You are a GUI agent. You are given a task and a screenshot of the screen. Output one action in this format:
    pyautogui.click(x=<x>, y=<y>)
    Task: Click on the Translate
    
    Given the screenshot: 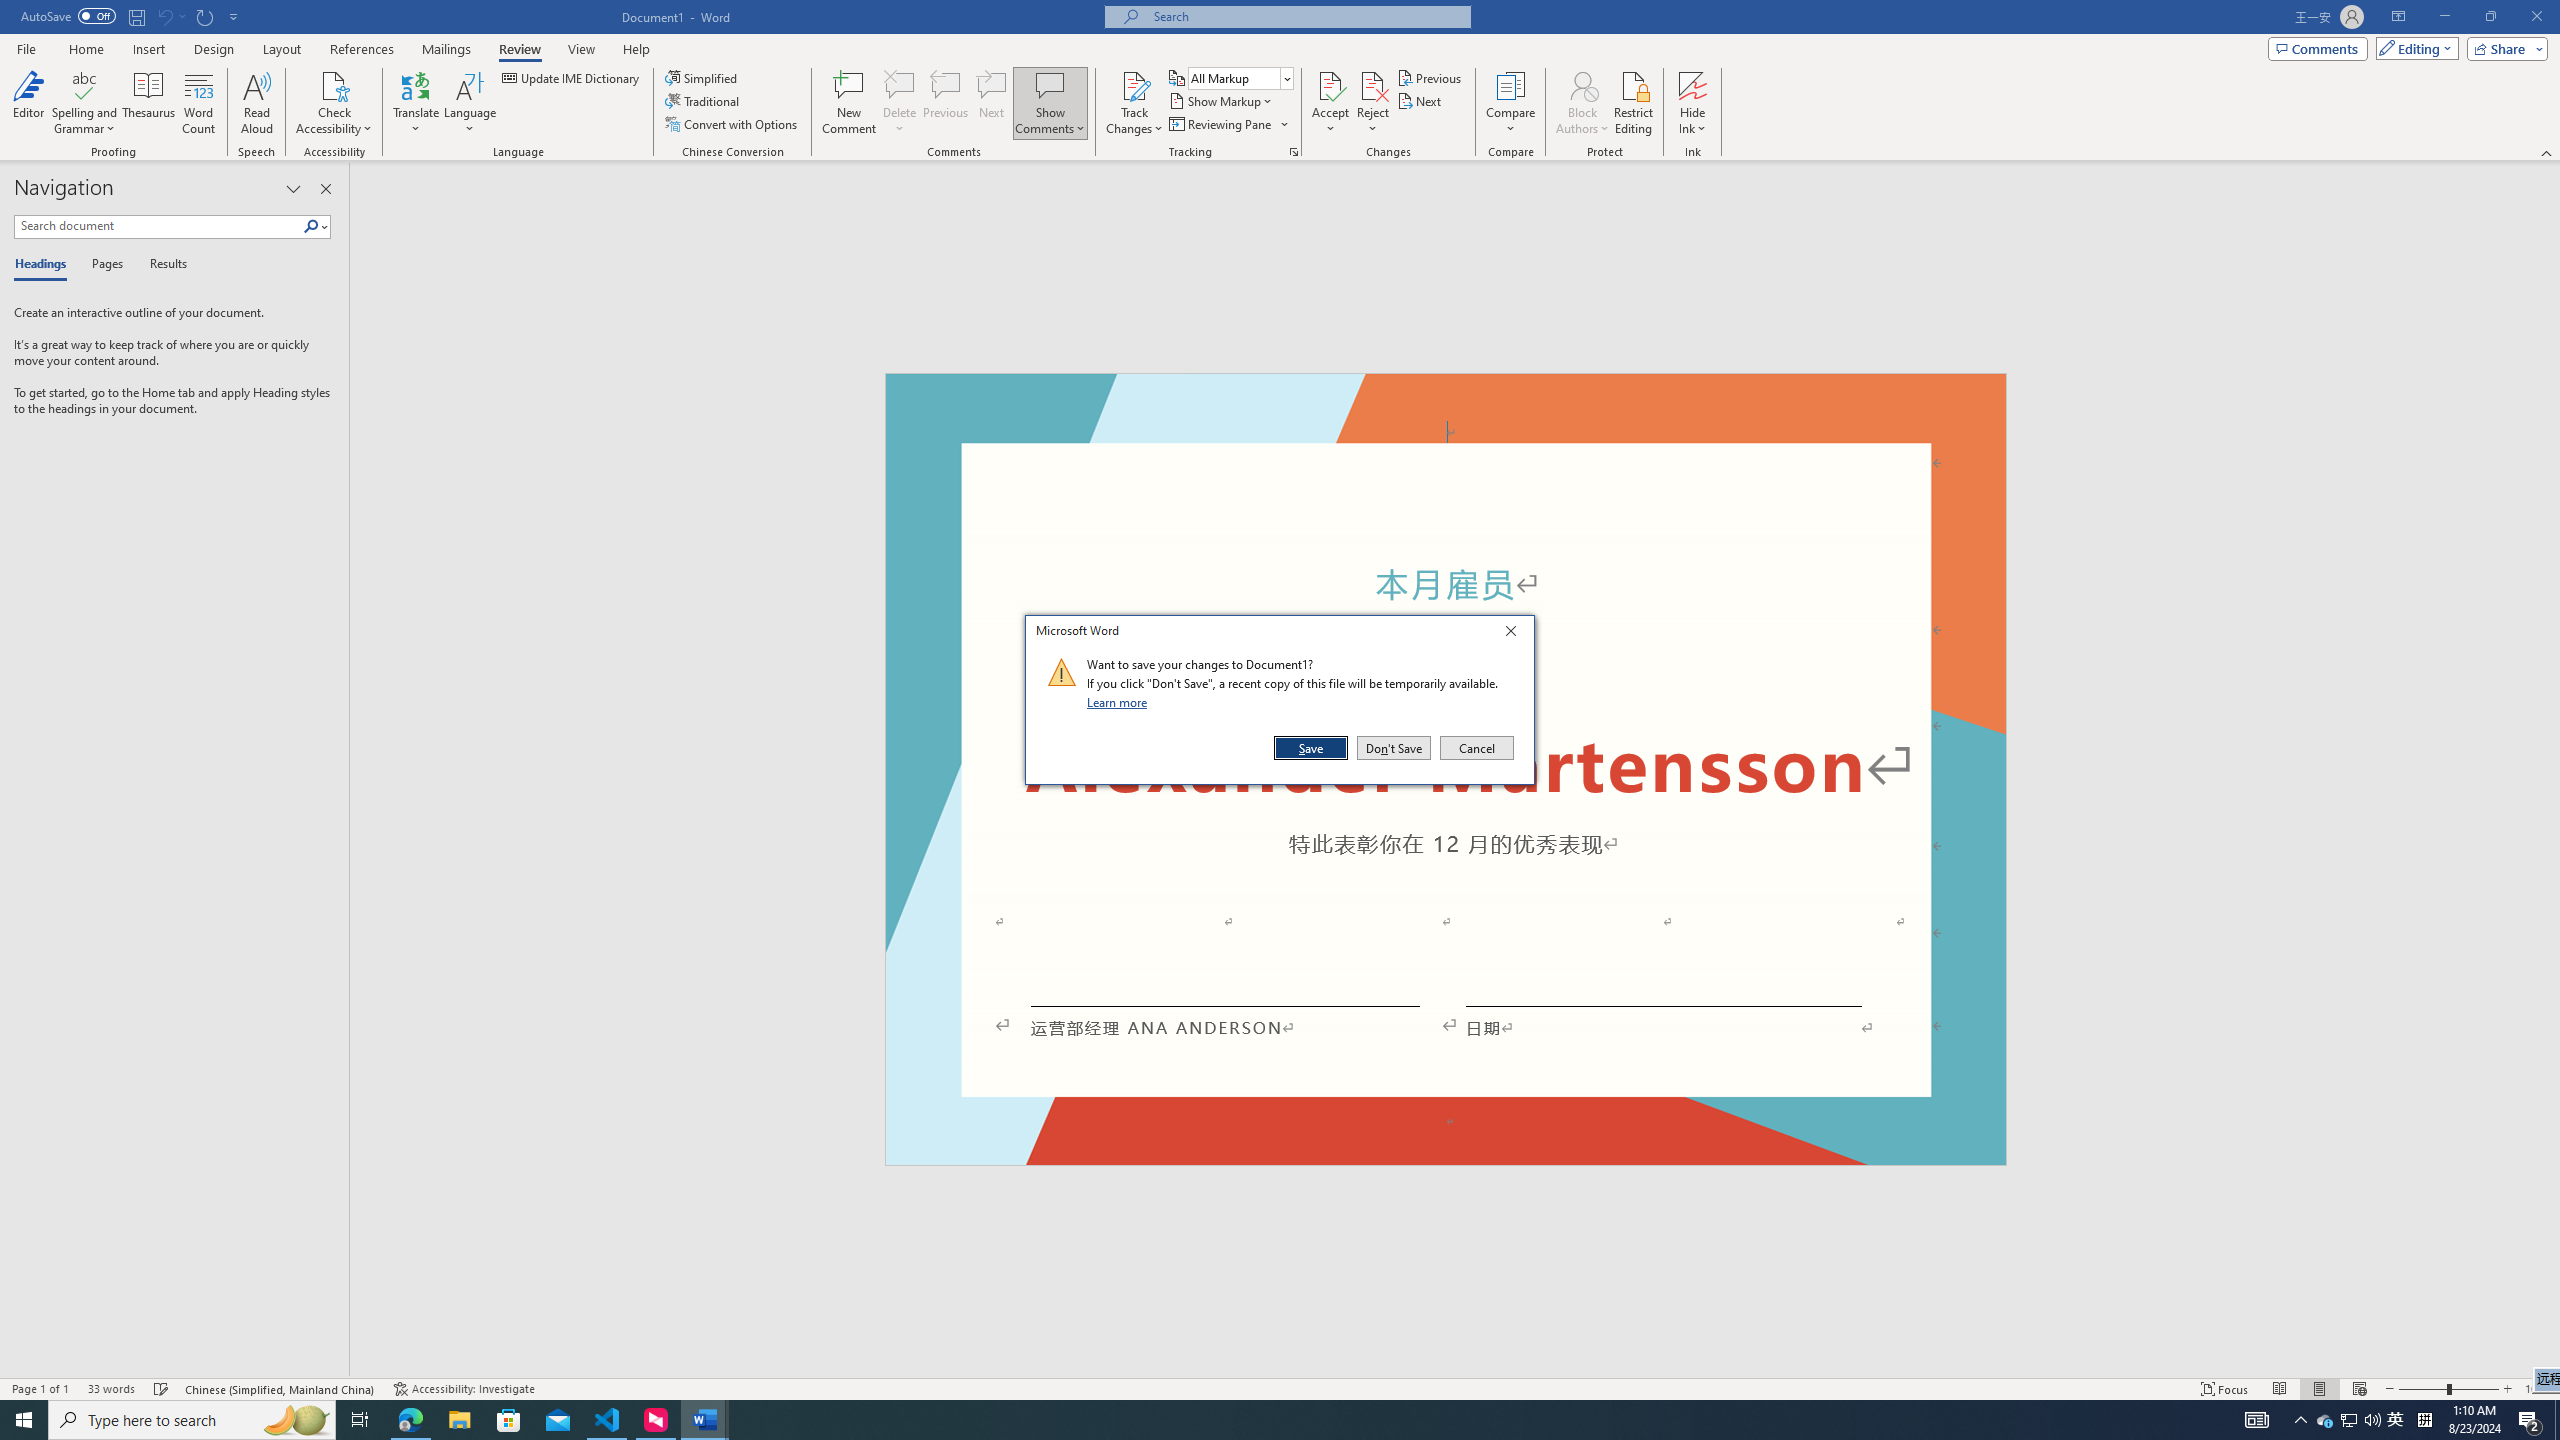 What is the action you would take?
    pyautogui.click(x=416, y=103)
    